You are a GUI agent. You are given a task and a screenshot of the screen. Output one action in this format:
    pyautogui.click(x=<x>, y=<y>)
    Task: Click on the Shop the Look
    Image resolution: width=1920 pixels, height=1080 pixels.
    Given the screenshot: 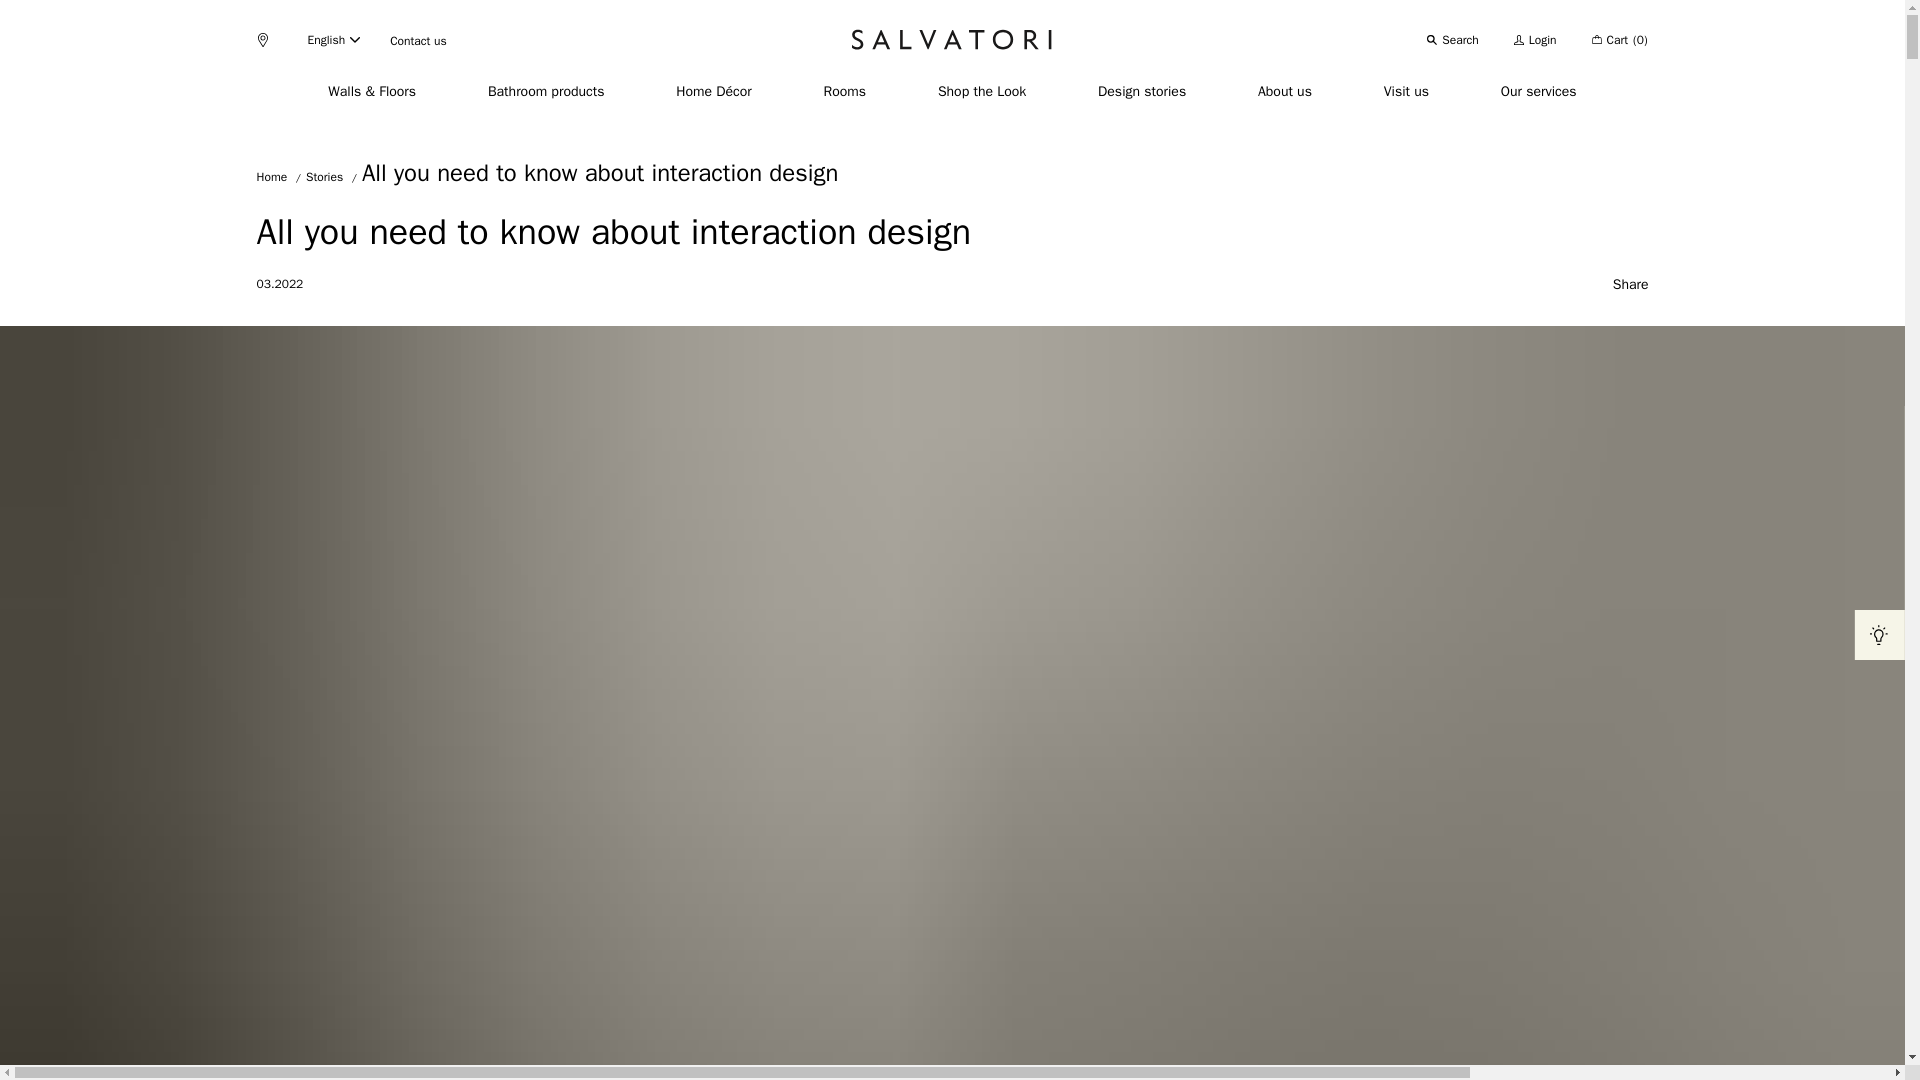 What is the action you would take?
    pyautogui.click(x=982, y=92)
    